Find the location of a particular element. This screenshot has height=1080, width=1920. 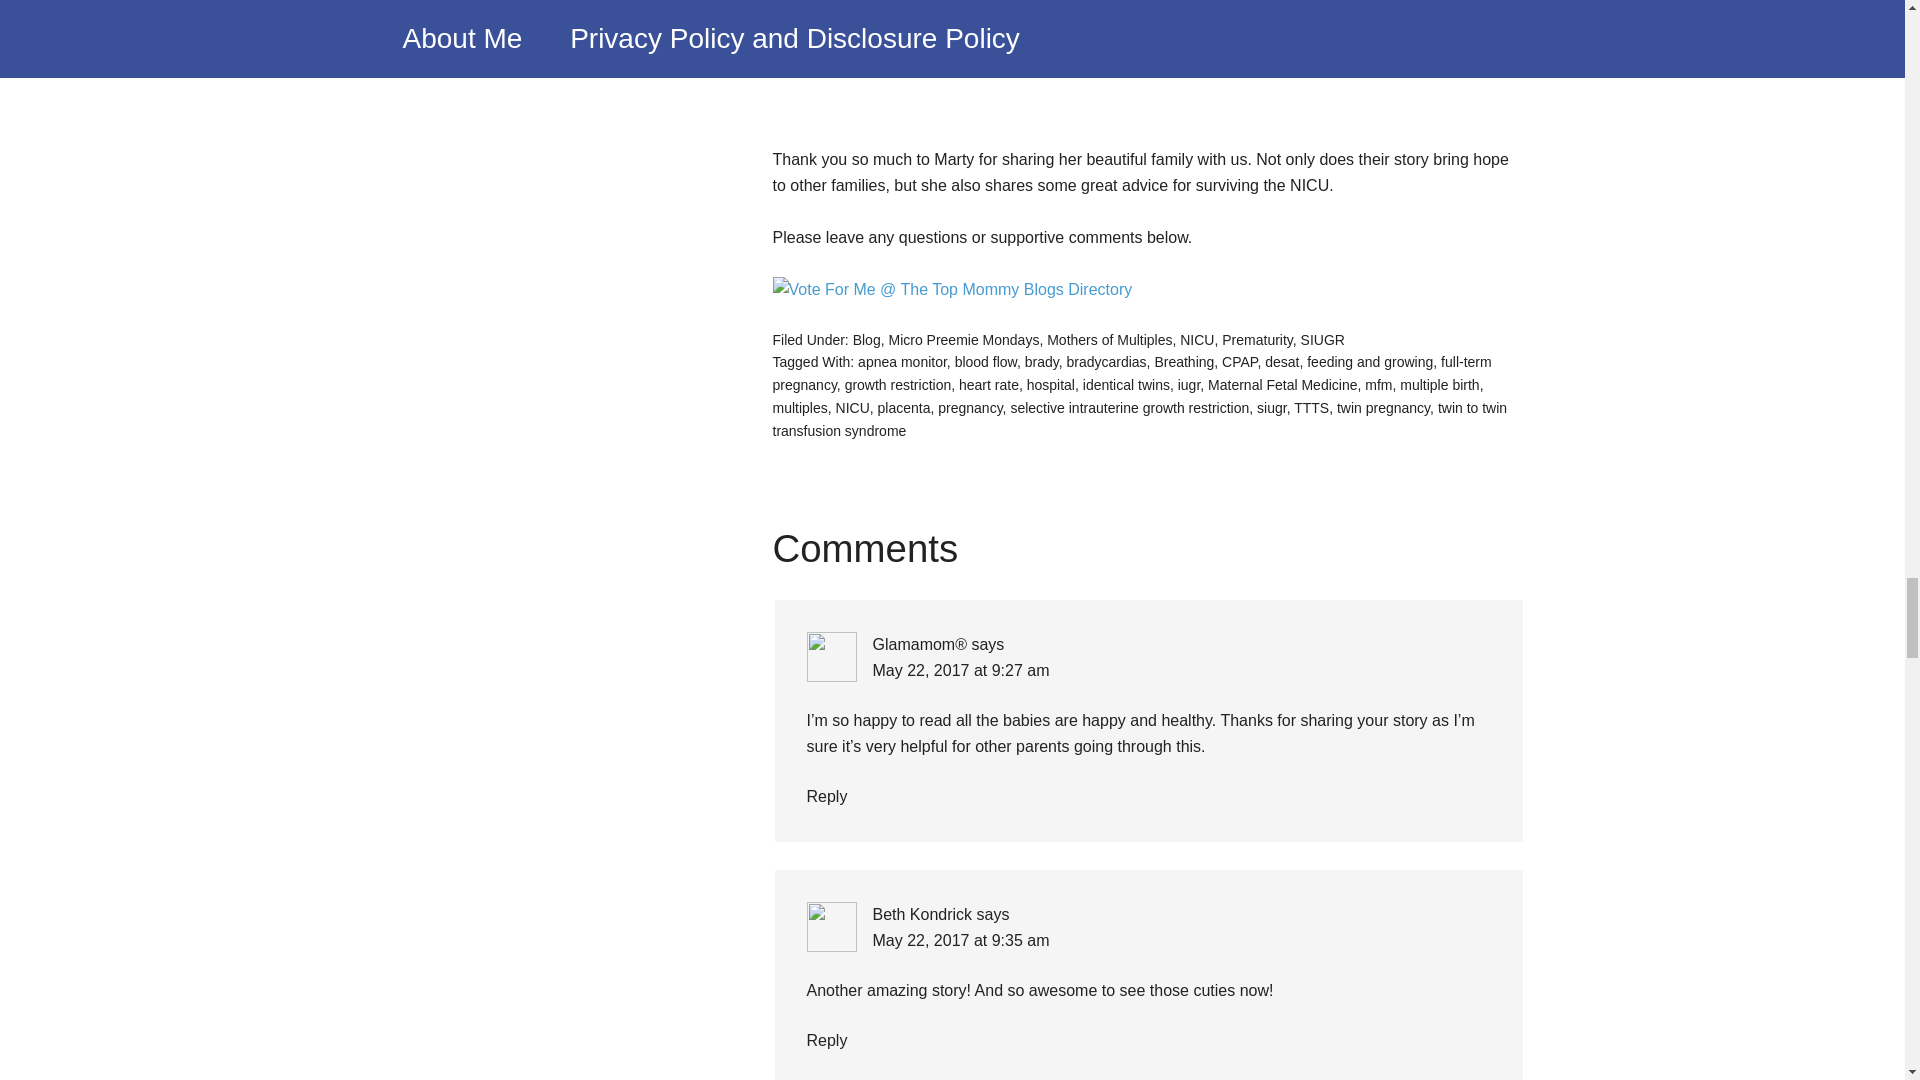

CPAP is located at coordinates (1239, 362).